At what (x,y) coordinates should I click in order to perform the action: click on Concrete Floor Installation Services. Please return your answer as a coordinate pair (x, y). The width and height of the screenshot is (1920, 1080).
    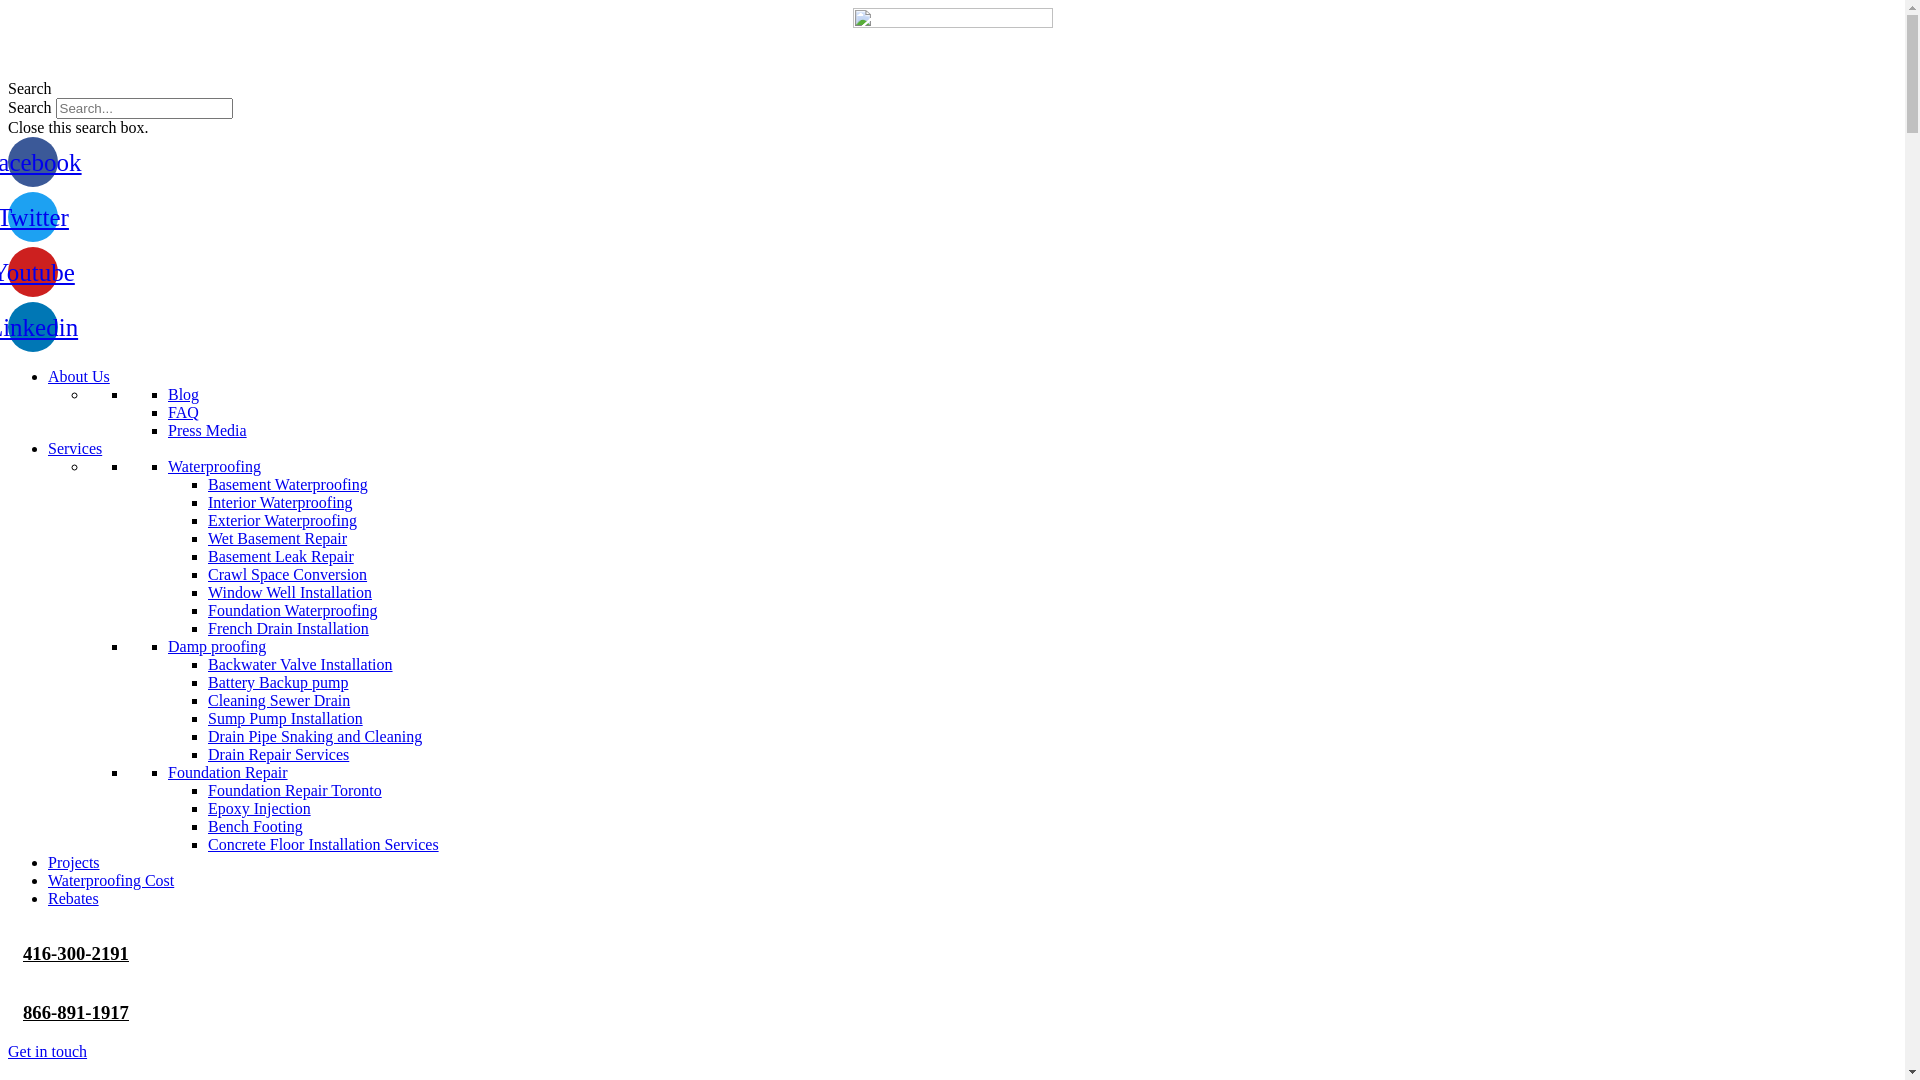
    Looking at the image, I should click on (324, 844).